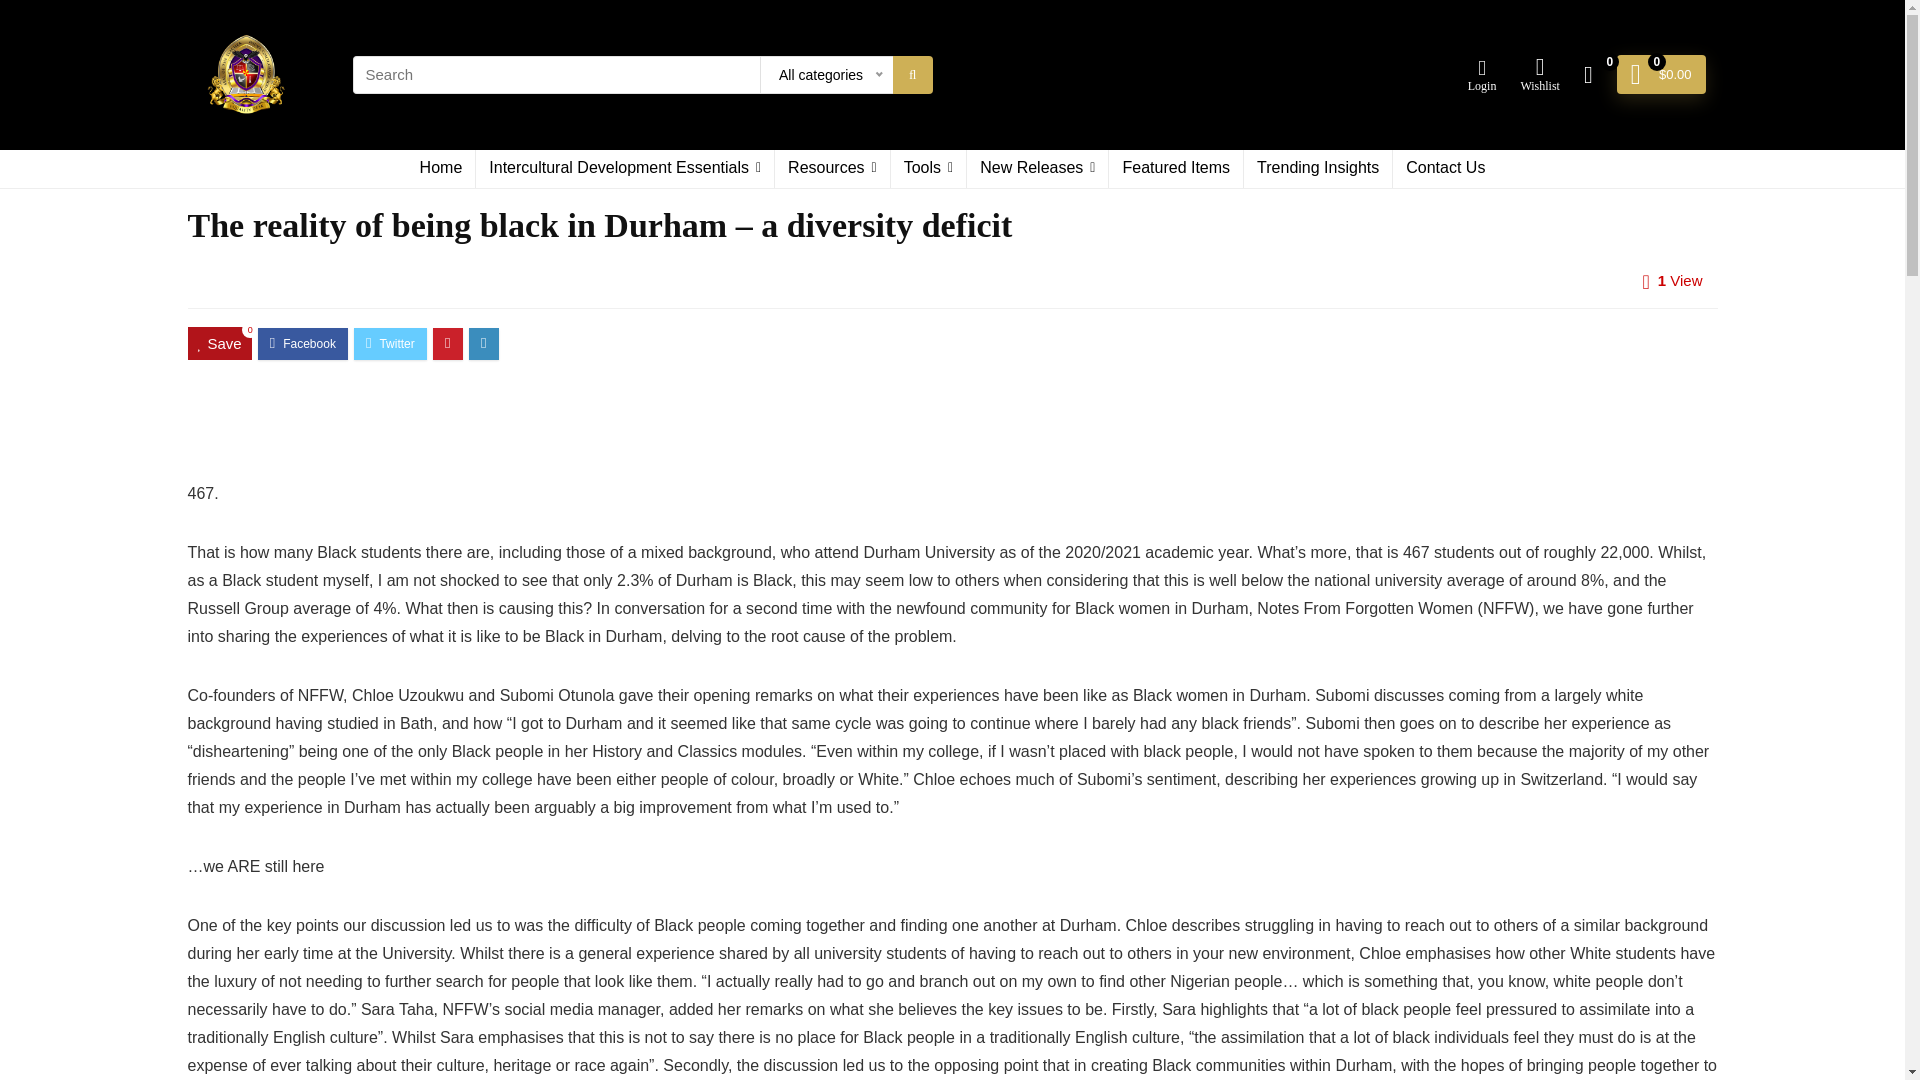 The image size is (1920, 1080). What do you see at coordinates (1037, 168) in the screenshot?
I see `New Releases` at bounding box center [1037, 168].